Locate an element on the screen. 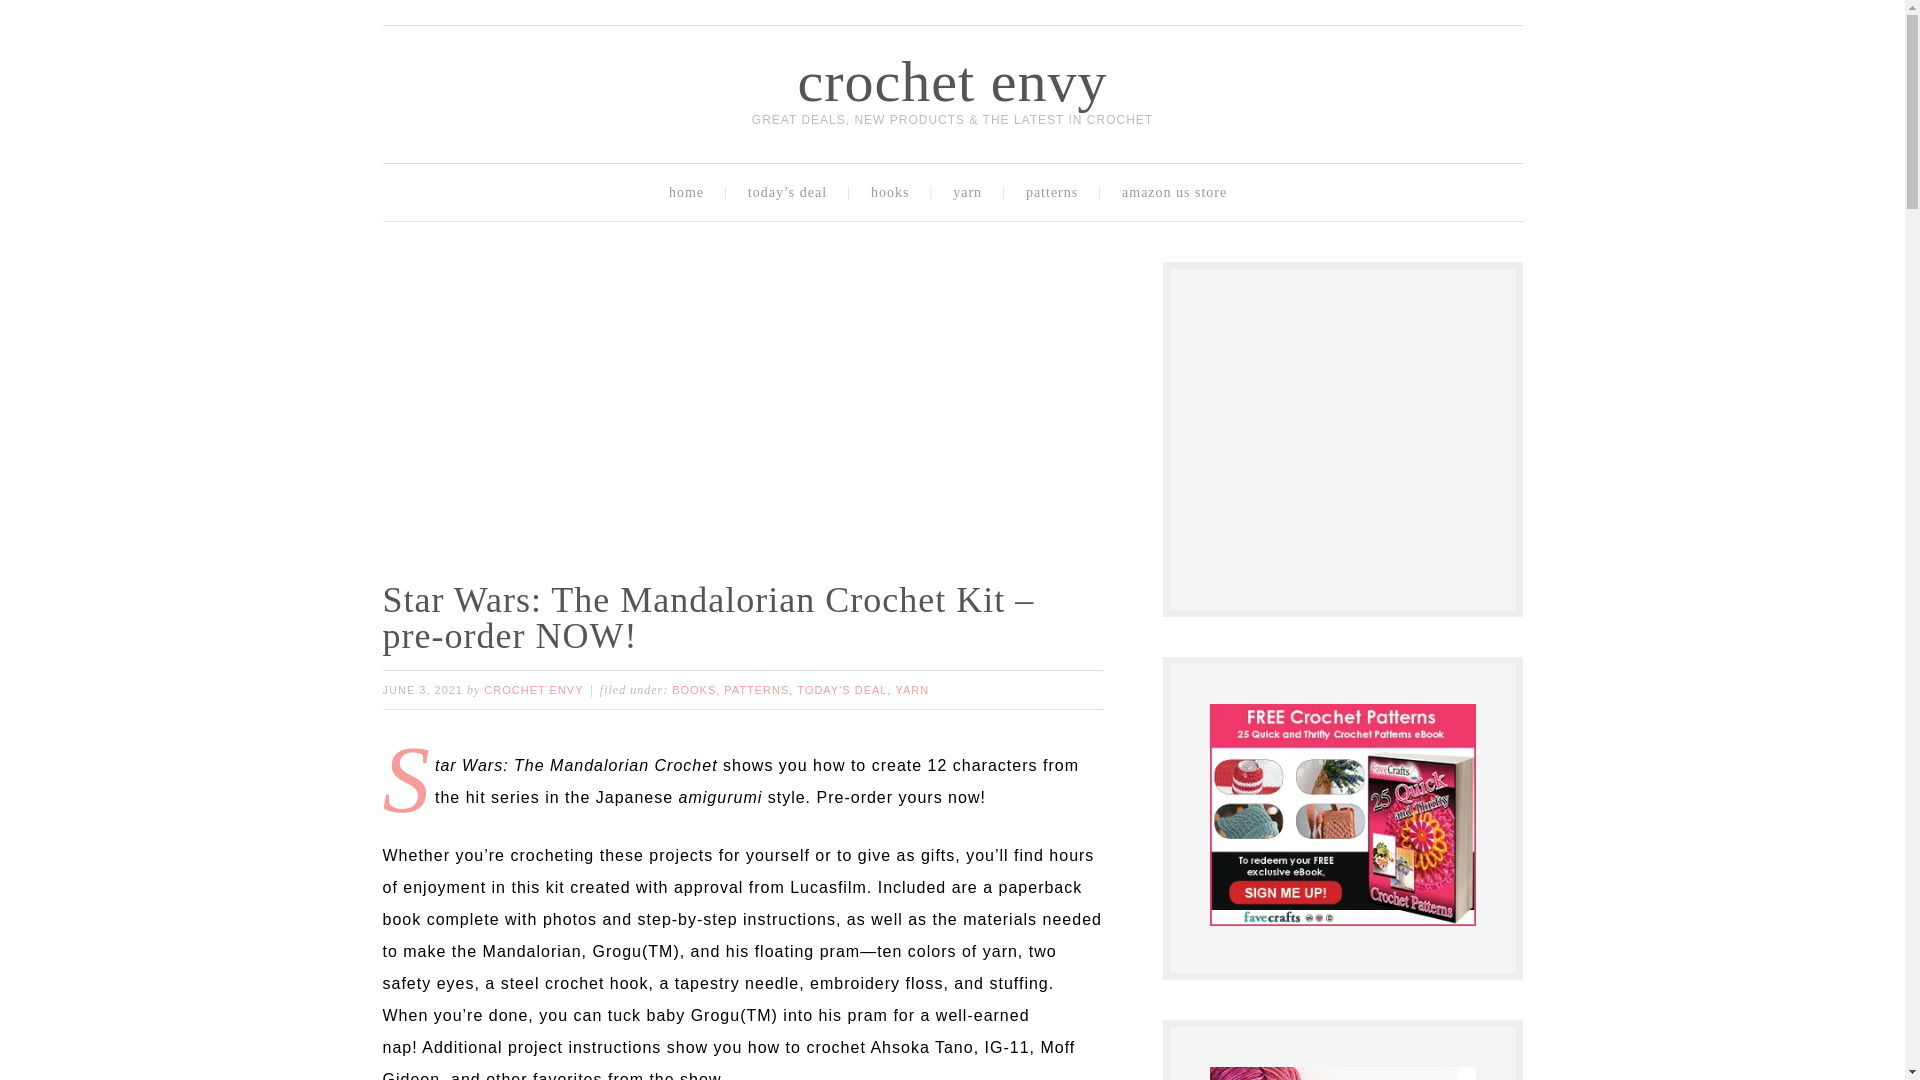 This screenshot has height=1080, width=1920. hooks is located at coordinates (894, 192).